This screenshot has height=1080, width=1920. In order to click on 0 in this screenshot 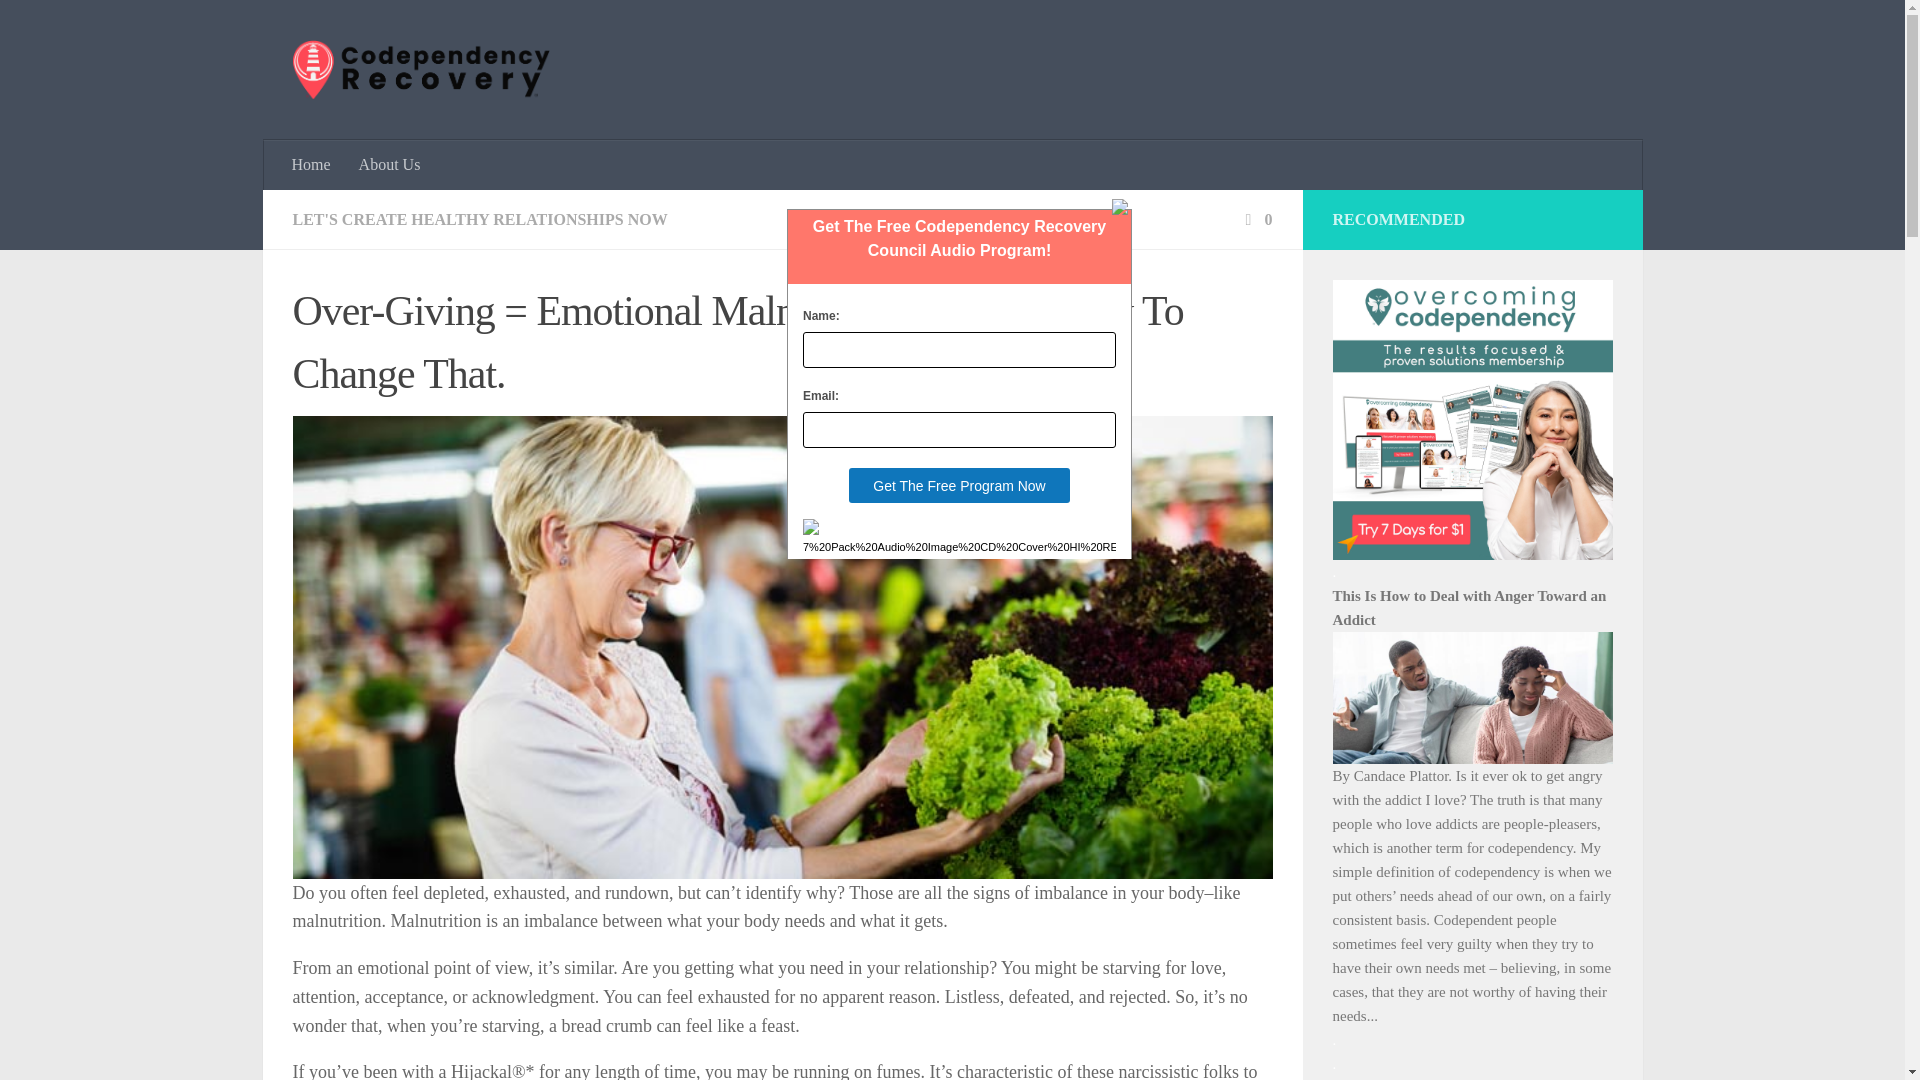, I will do `click(1256, 218)`.